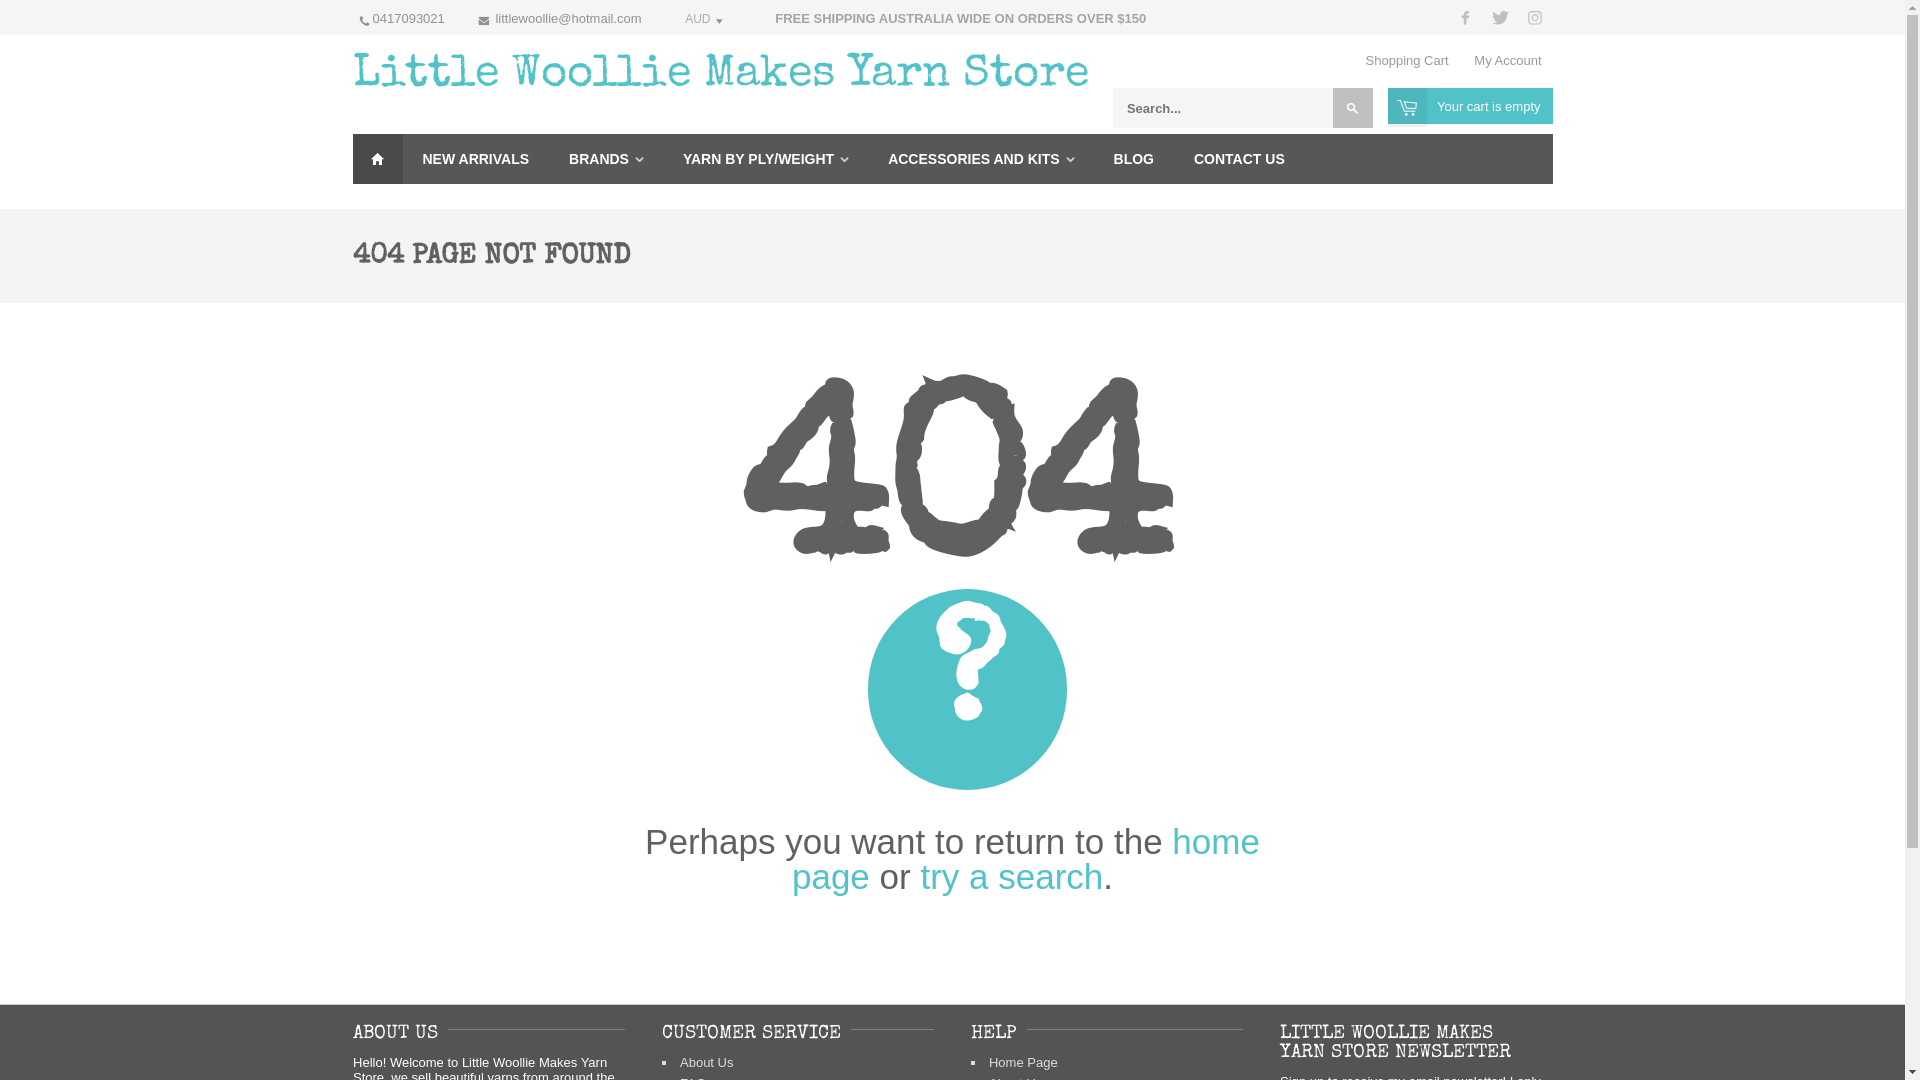 This screenshot has width=1920, height=1080. What do you see at coordinates (720, 76) in the screenshot?
I see `Little Woollie Makes Yarn Store` at bounding box center [720, 76].